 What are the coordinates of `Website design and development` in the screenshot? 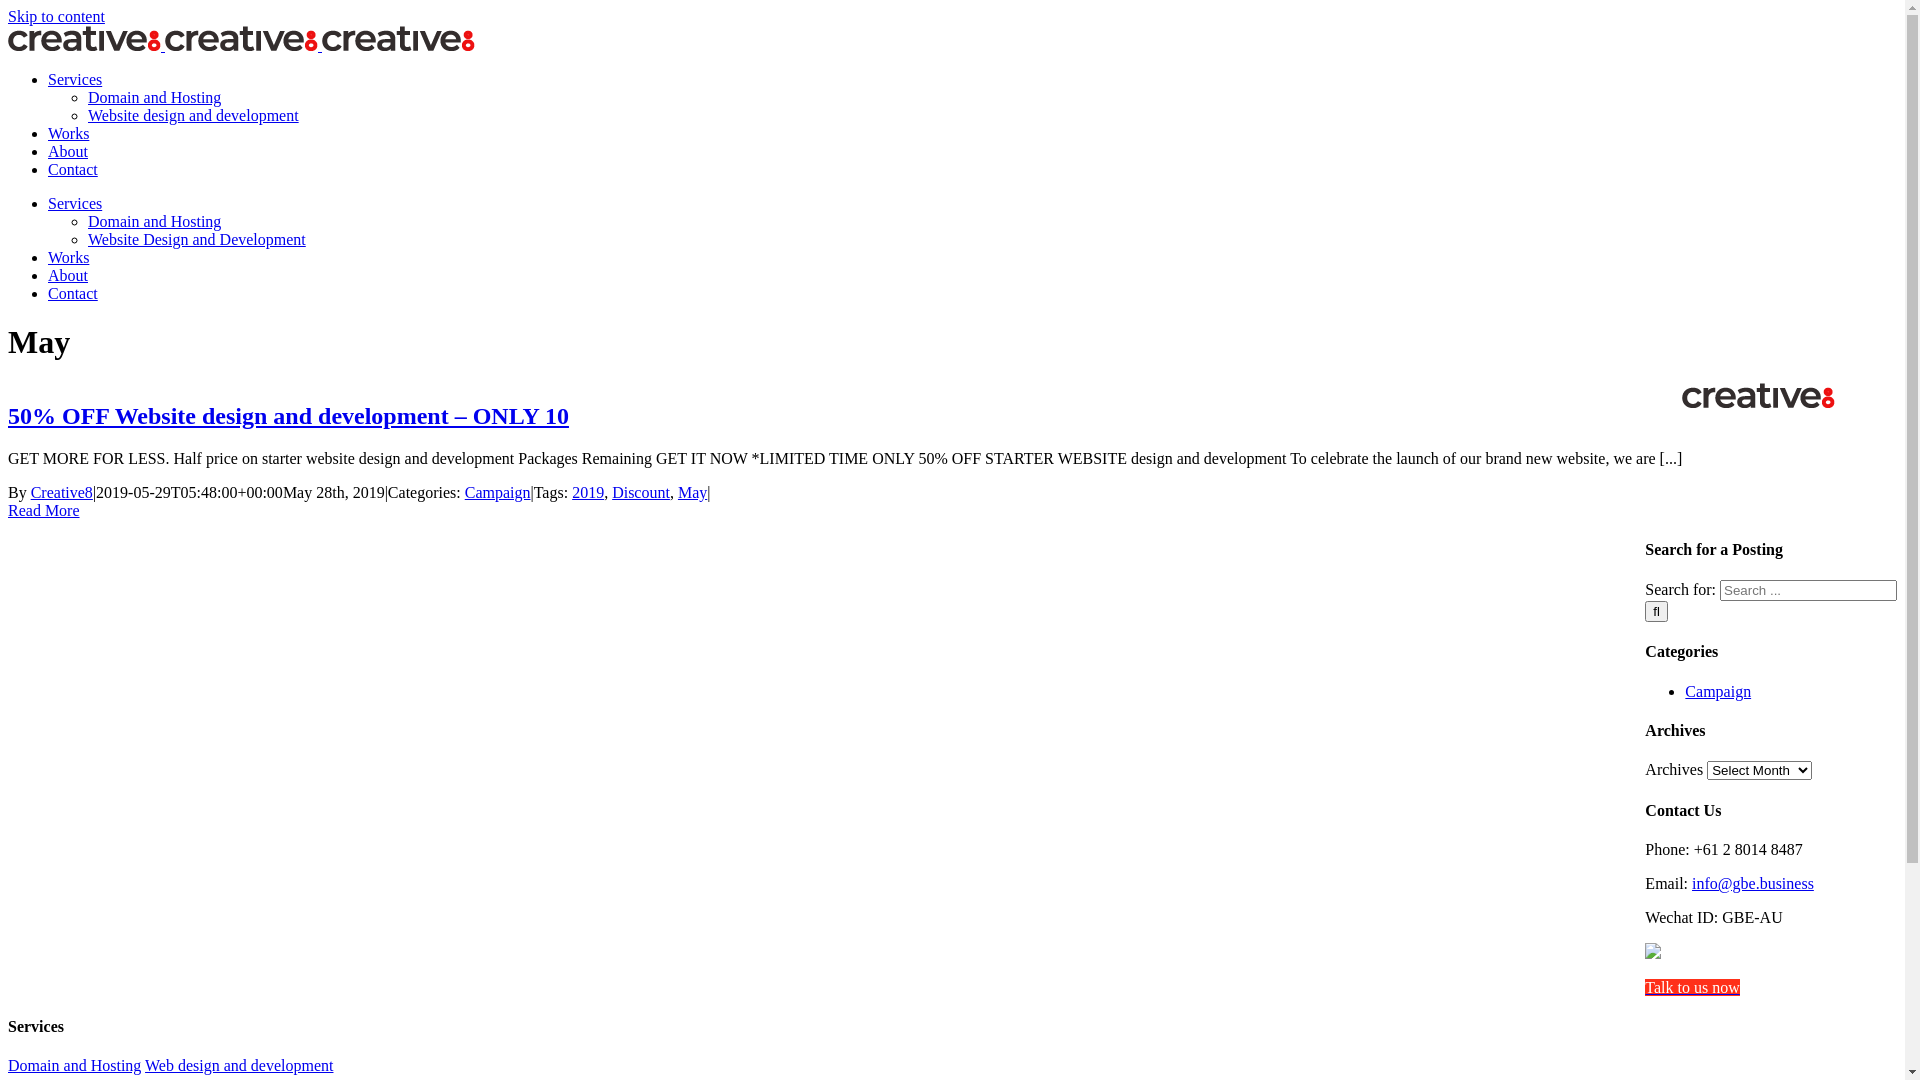 It's located at (194, 116).